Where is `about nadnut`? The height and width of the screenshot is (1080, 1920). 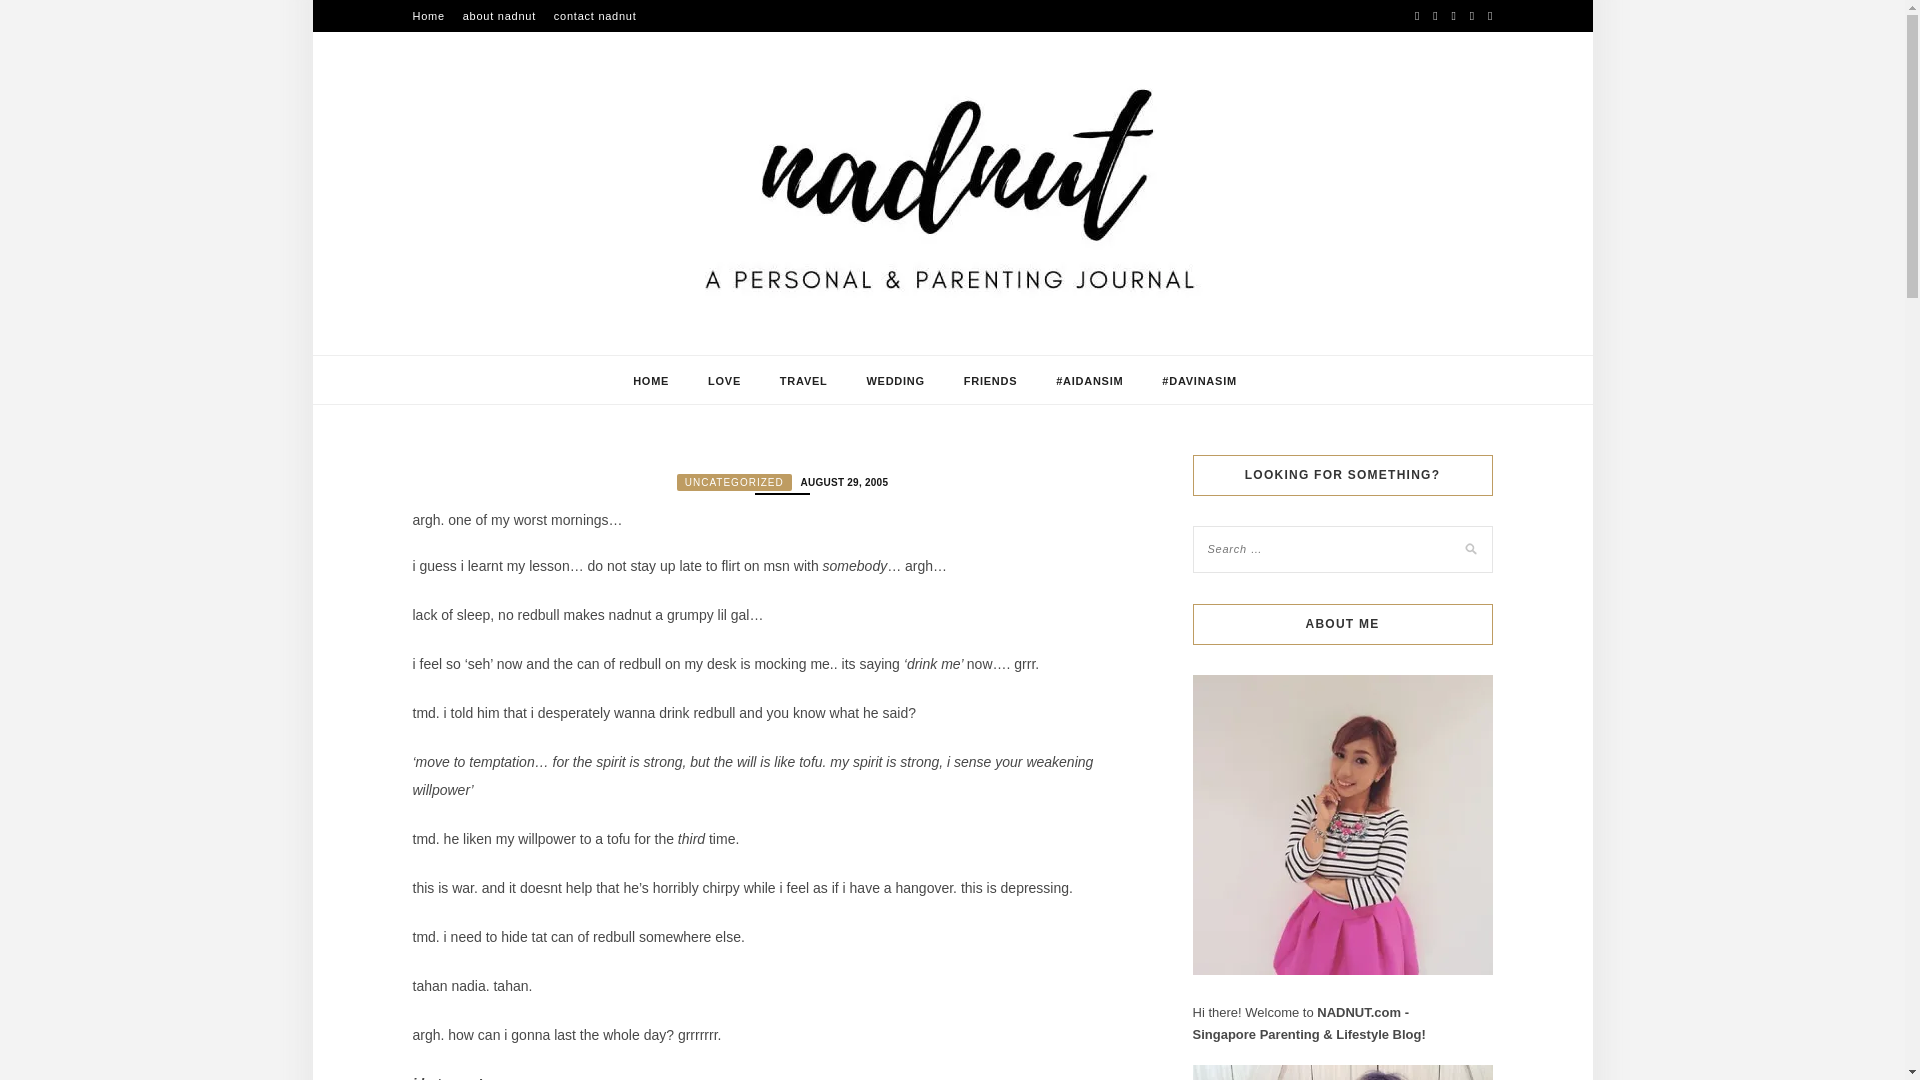 about nadnut is located at coordinates (498, 16).